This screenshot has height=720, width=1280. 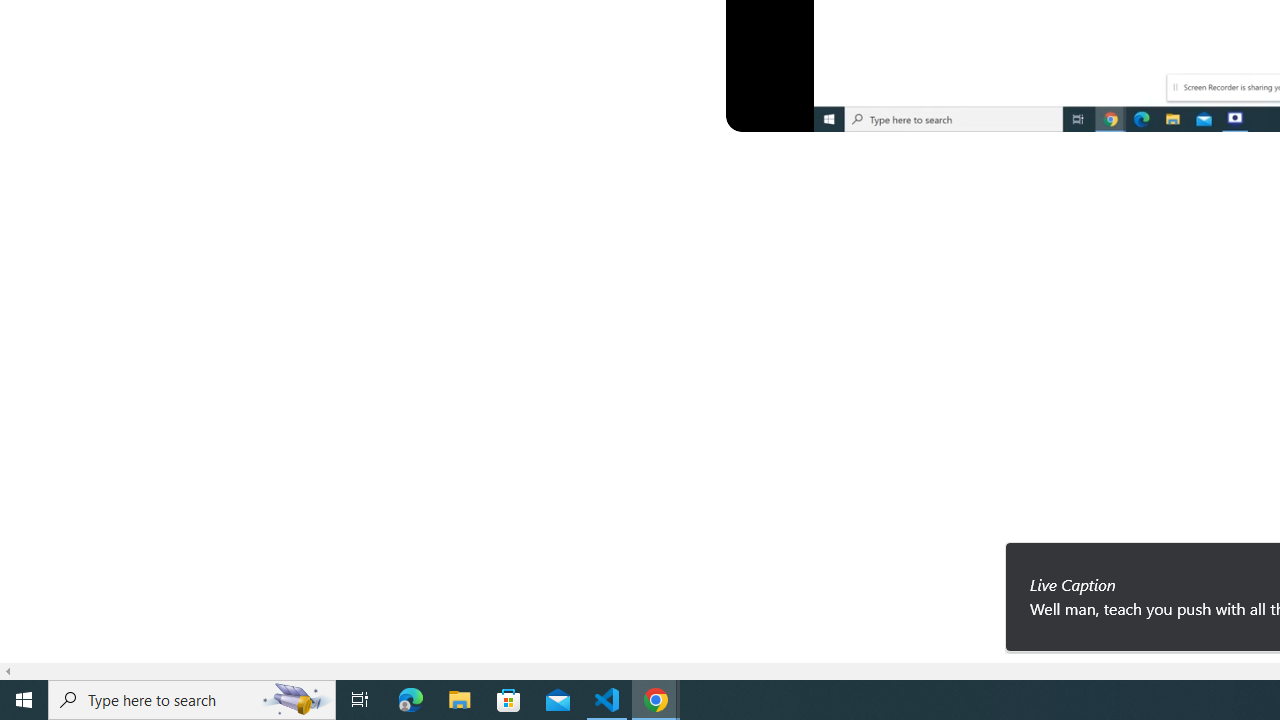 I want to click on Play (k), so click(x=760, y=112).